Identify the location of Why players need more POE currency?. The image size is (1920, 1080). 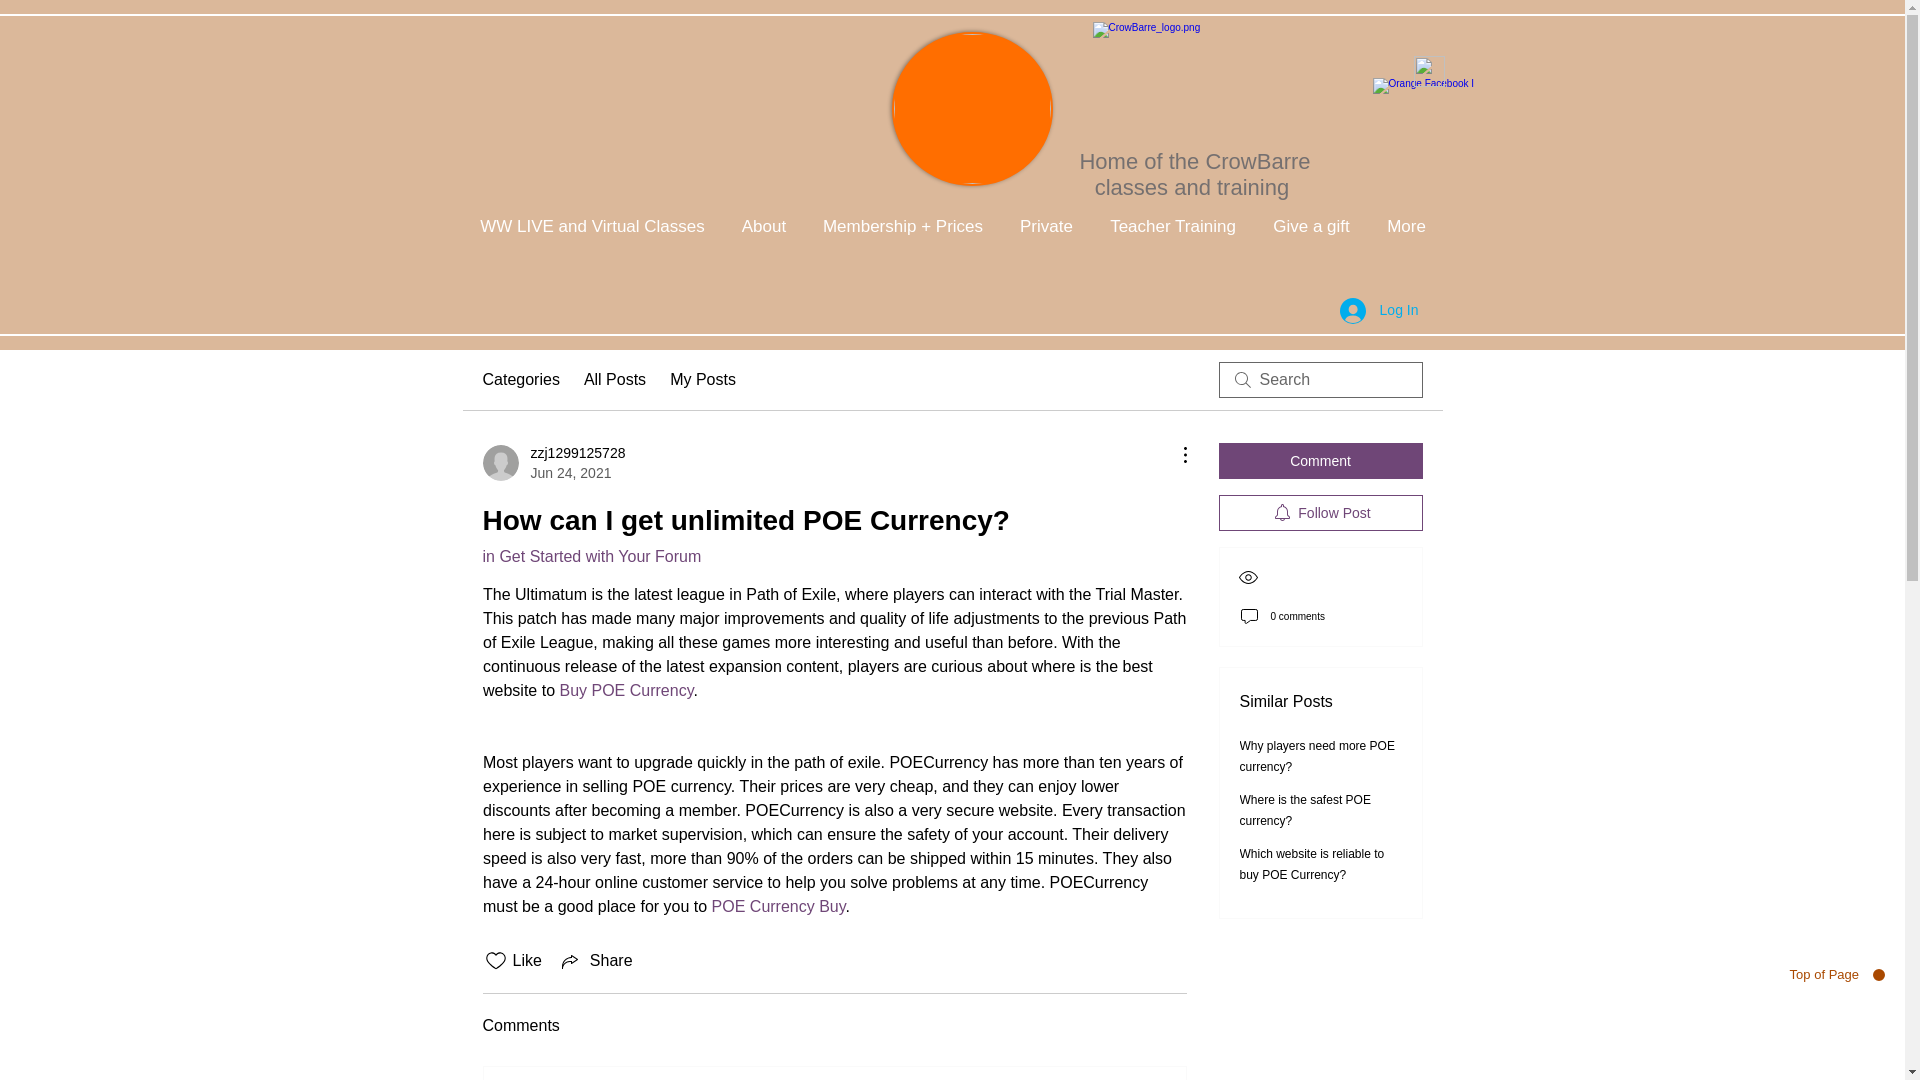
(1318, 756).